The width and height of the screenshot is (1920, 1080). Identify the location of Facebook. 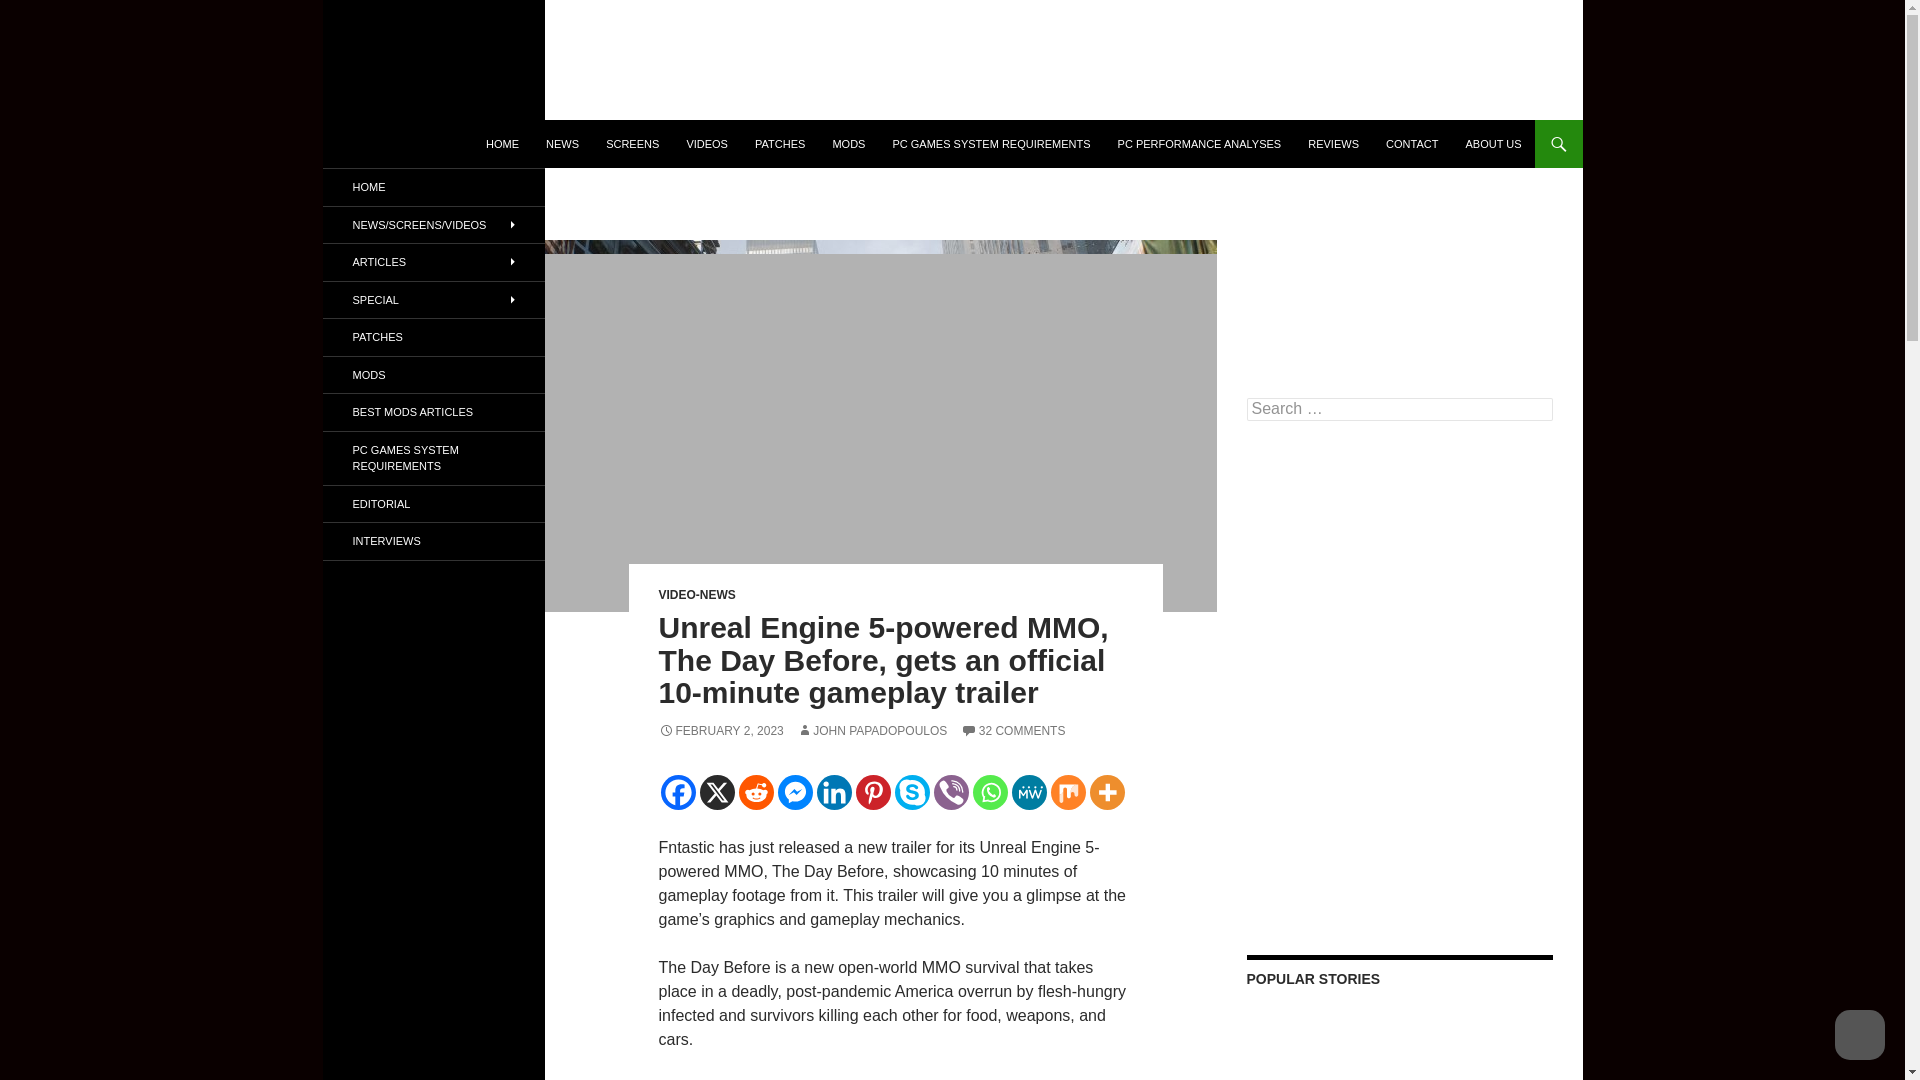
(678, 792).